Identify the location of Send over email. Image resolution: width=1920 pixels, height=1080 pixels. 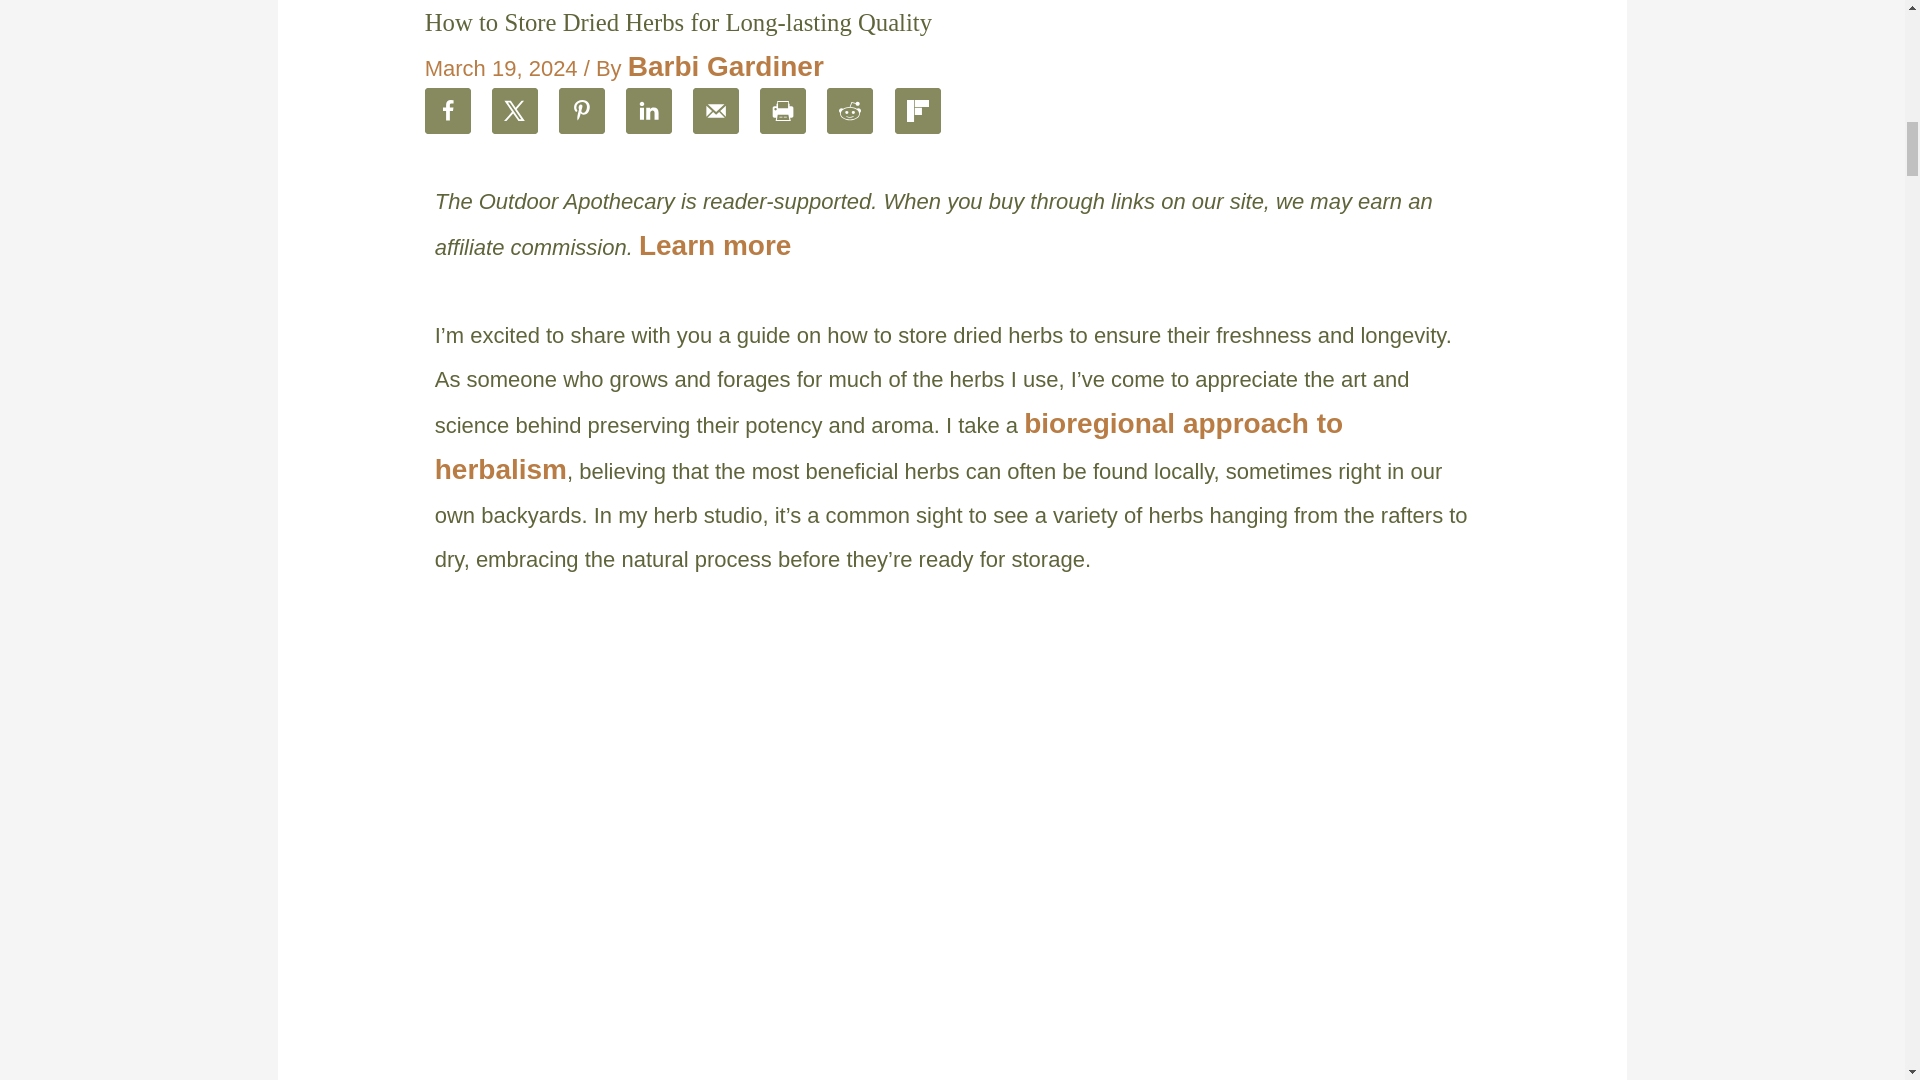
(716, 110).